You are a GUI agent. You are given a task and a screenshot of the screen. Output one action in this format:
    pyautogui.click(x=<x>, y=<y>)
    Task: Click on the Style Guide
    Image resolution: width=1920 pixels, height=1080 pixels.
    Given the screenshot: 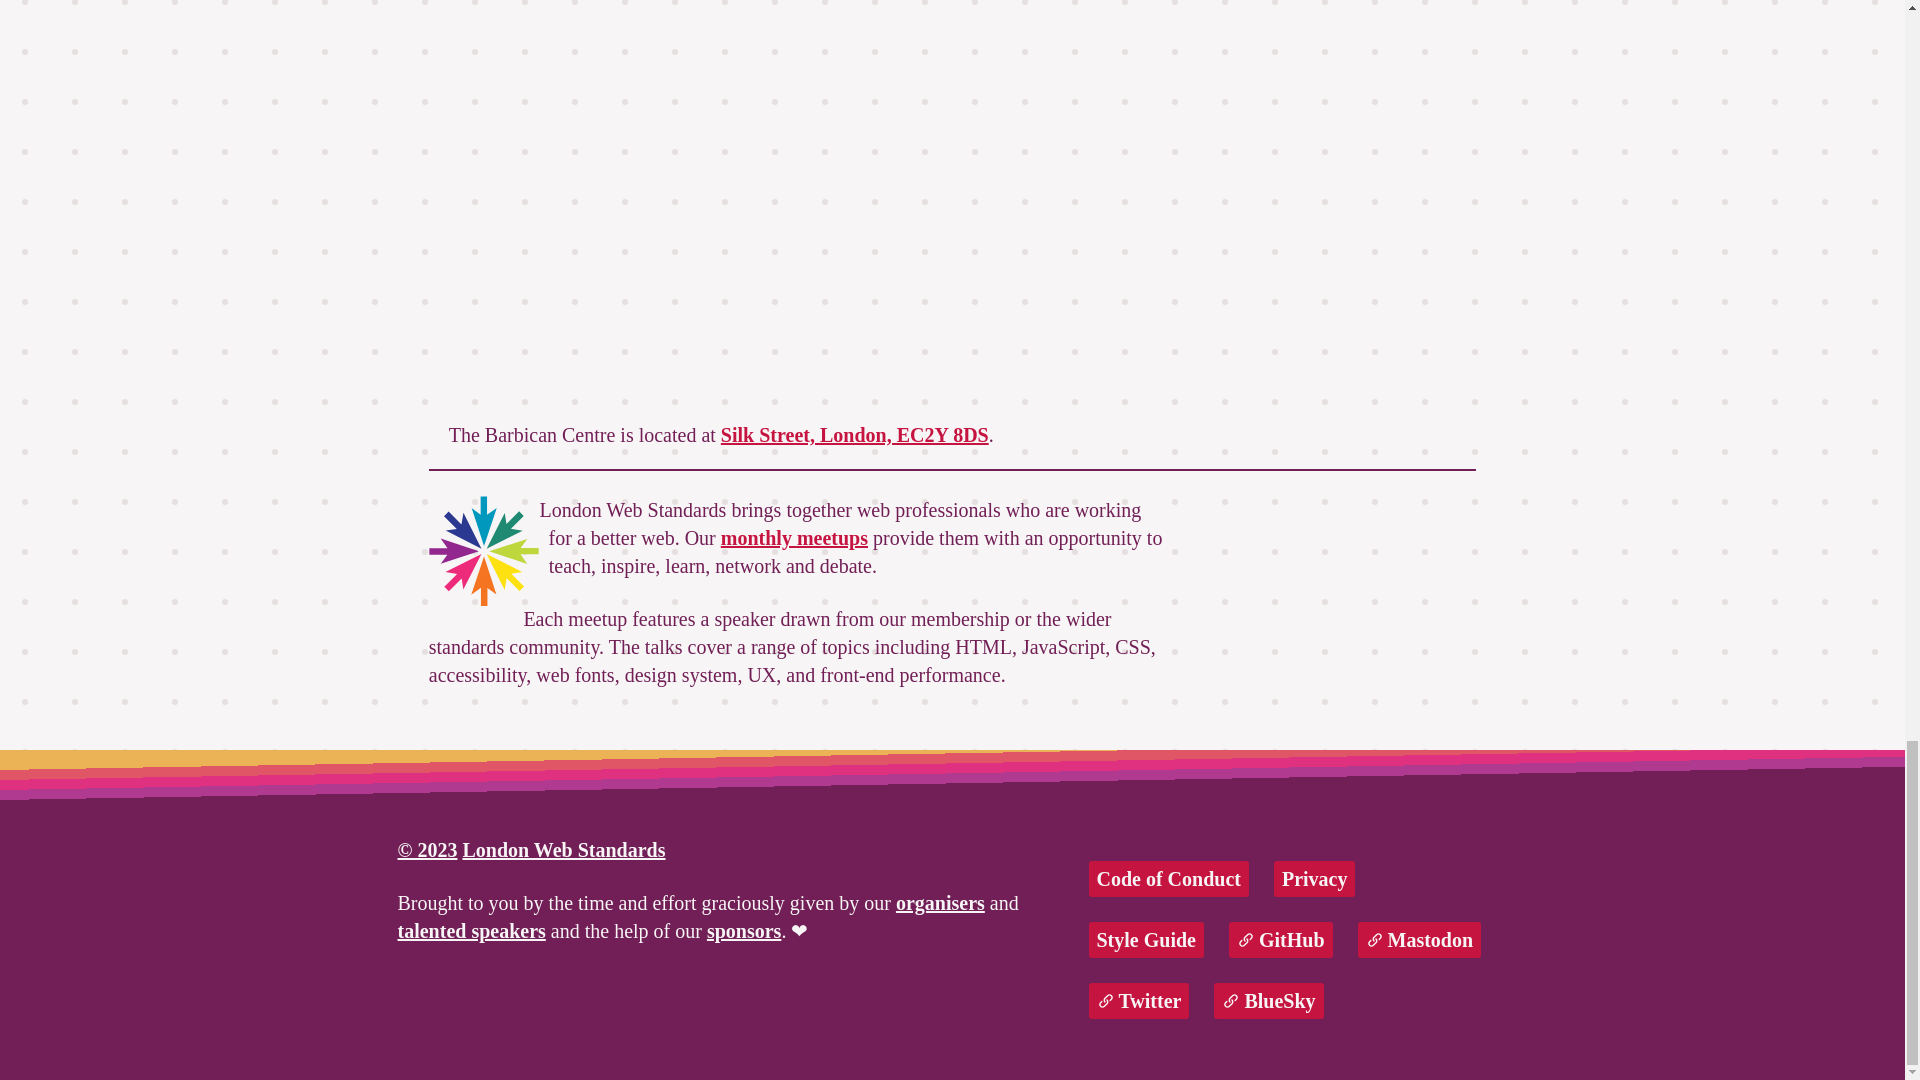 What is the action you would take?
    pyautogui.click(x=1146, y=940)
    